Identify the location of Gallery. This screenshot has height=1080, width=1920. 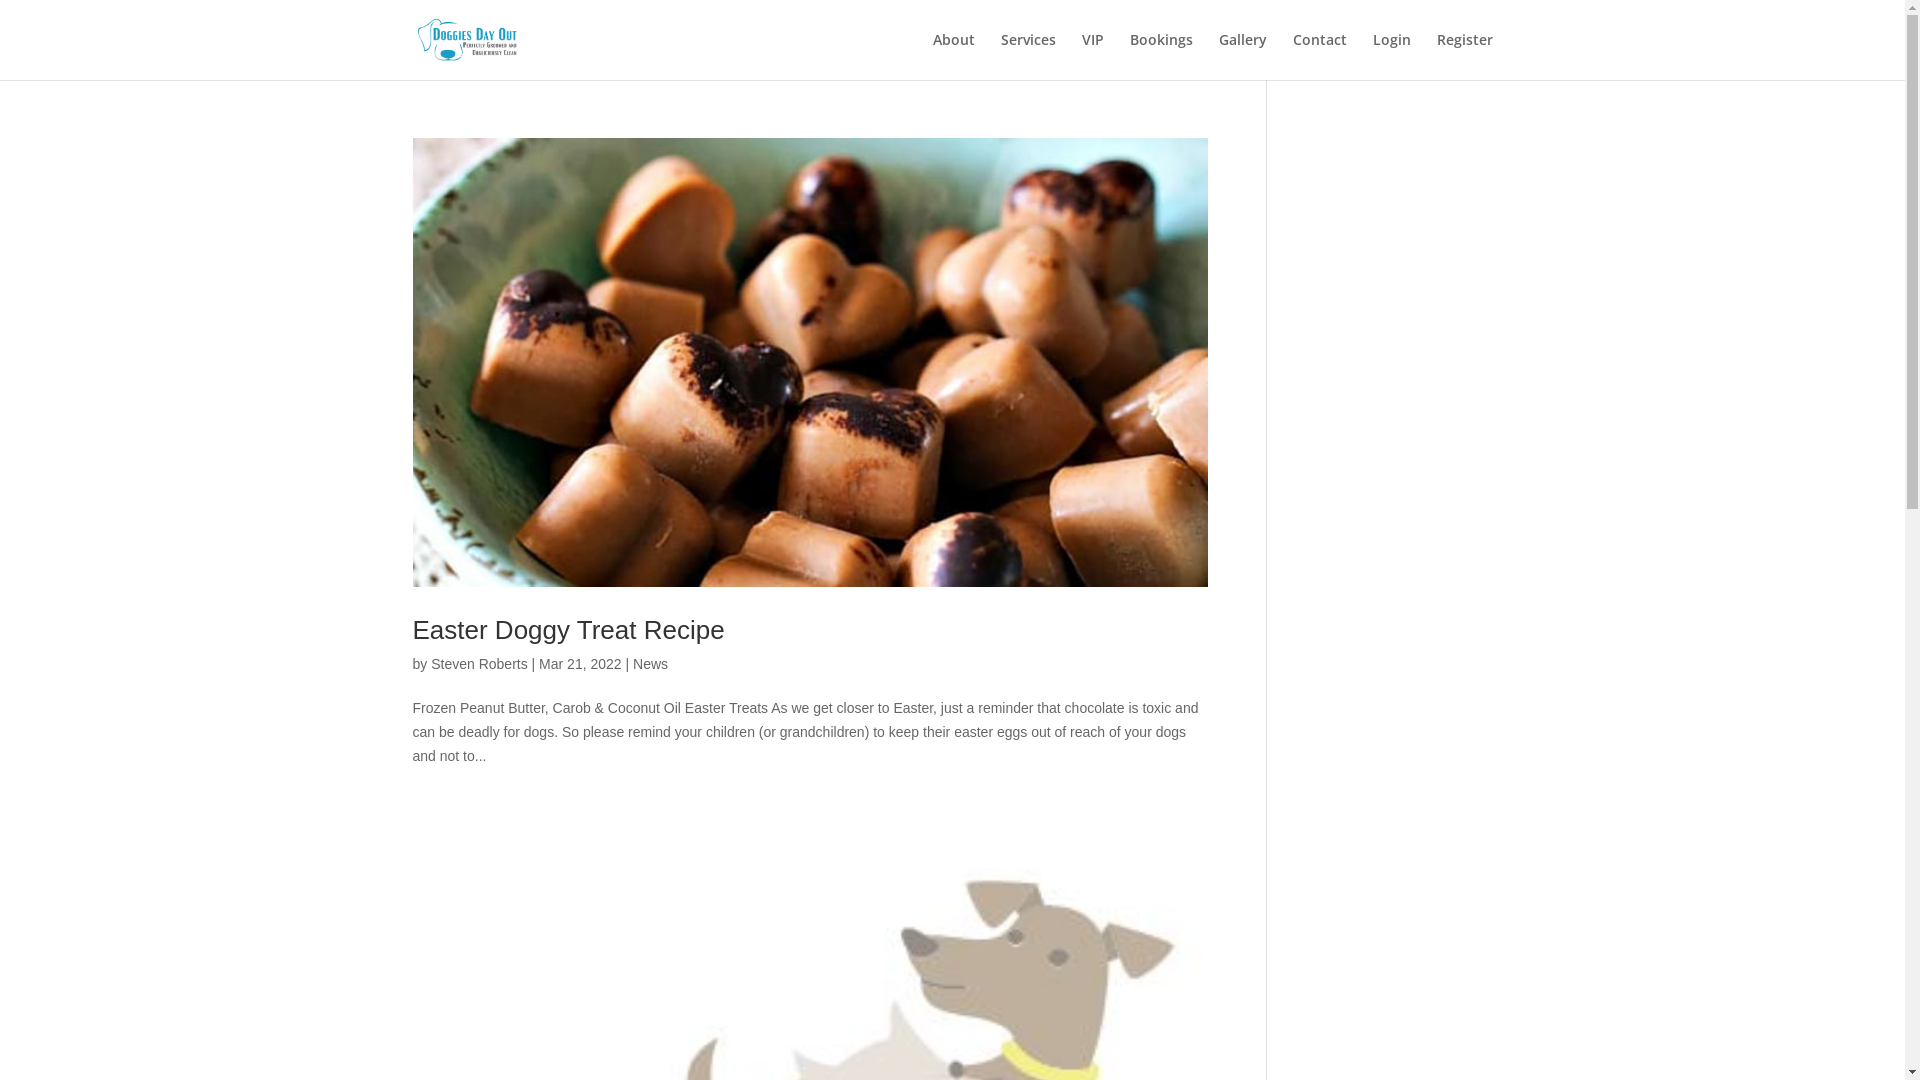
(1242, 56).